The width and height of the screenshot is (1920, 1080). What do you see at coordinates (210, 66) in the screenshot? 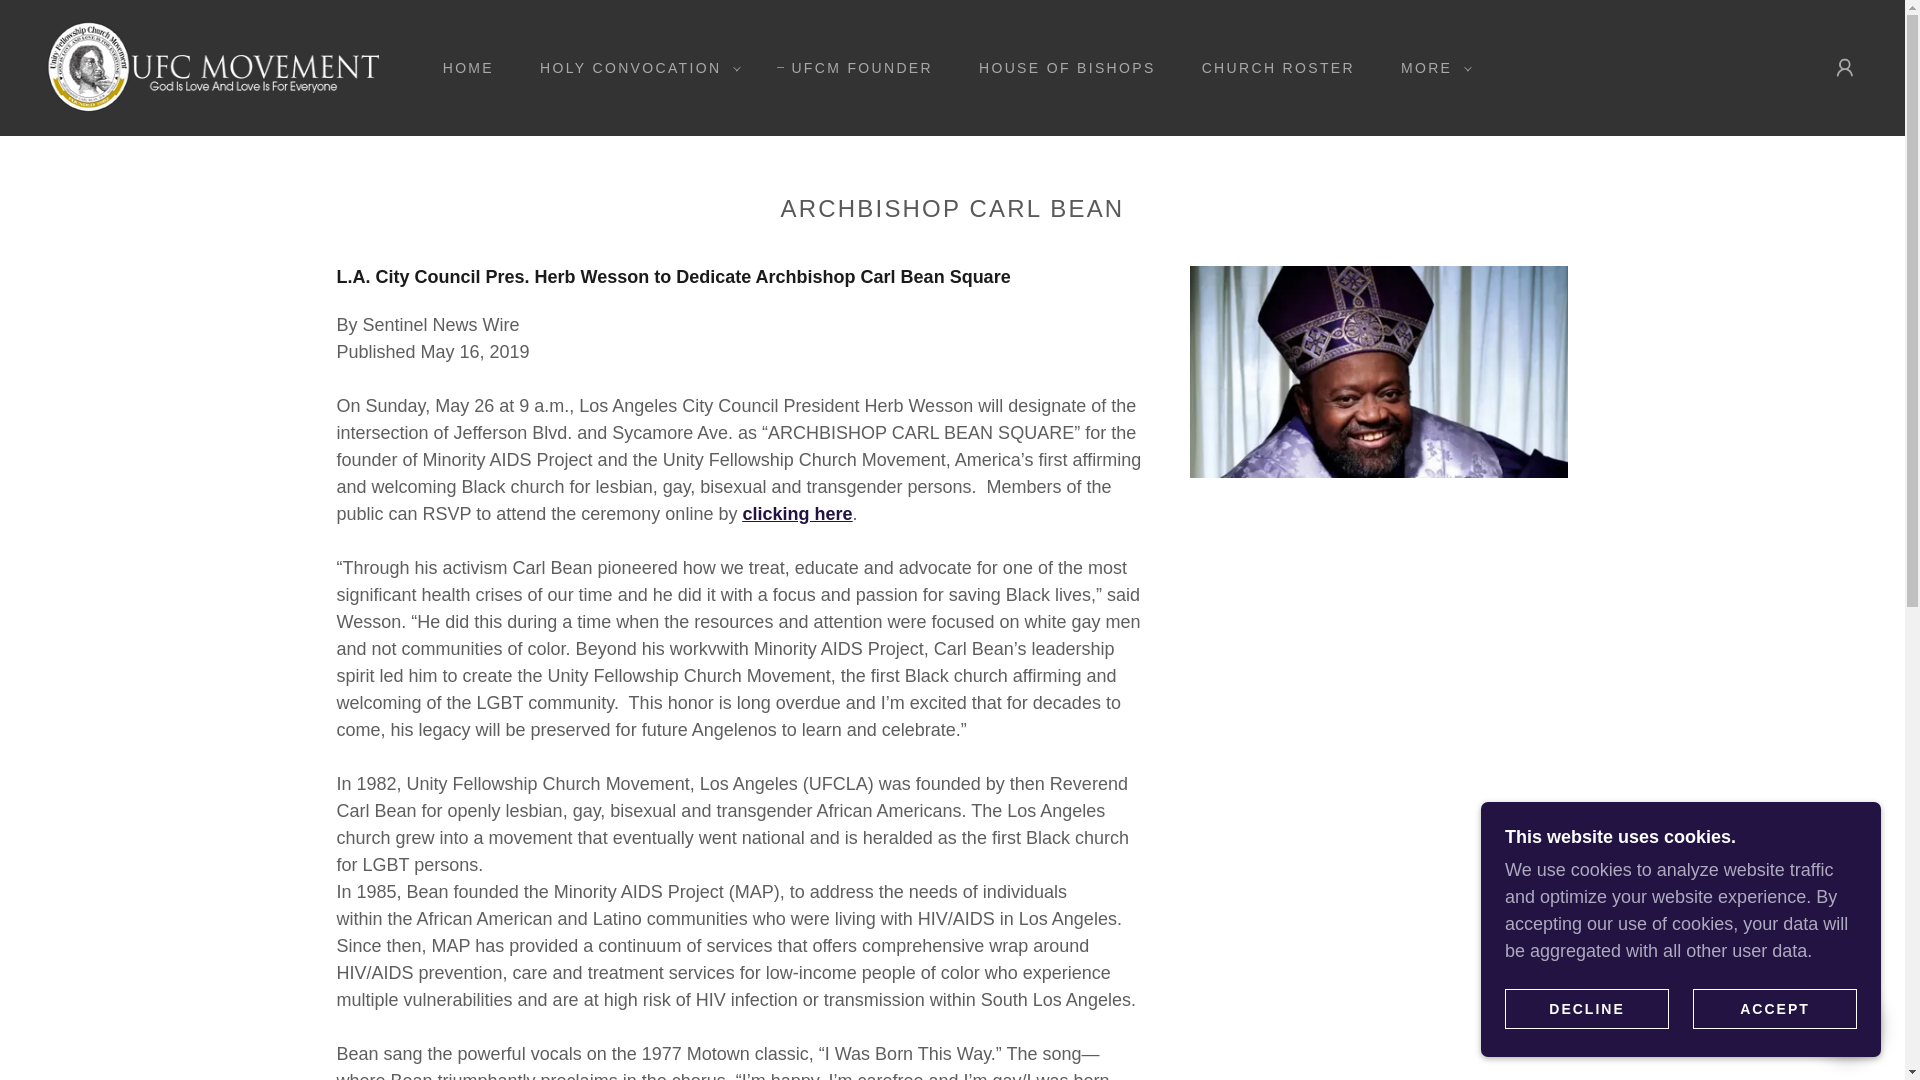
I see `UFC Movement` at bounding box center [210, 66].